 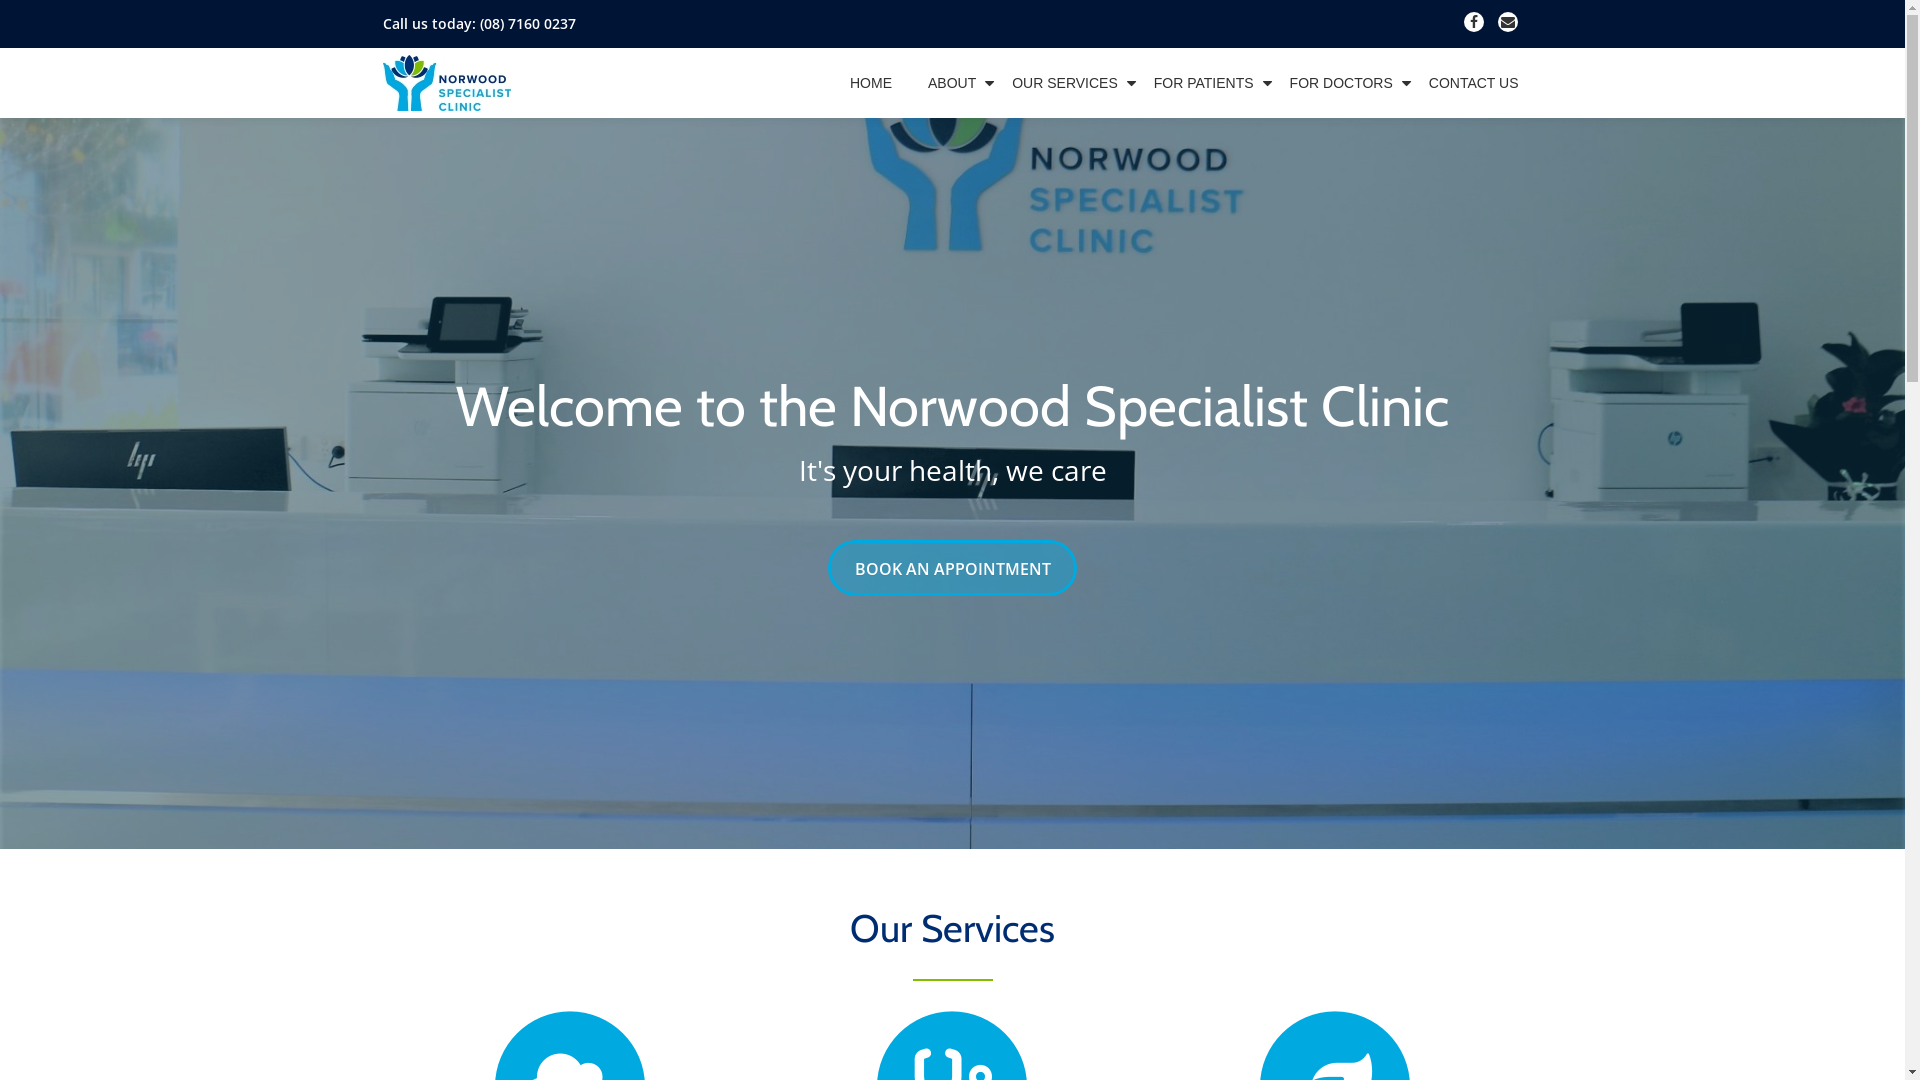 What do you see at coordinates (450, 83) in the screenshot?
I see `Norwood Specialist Clinic` at bounding box center [450, 83].